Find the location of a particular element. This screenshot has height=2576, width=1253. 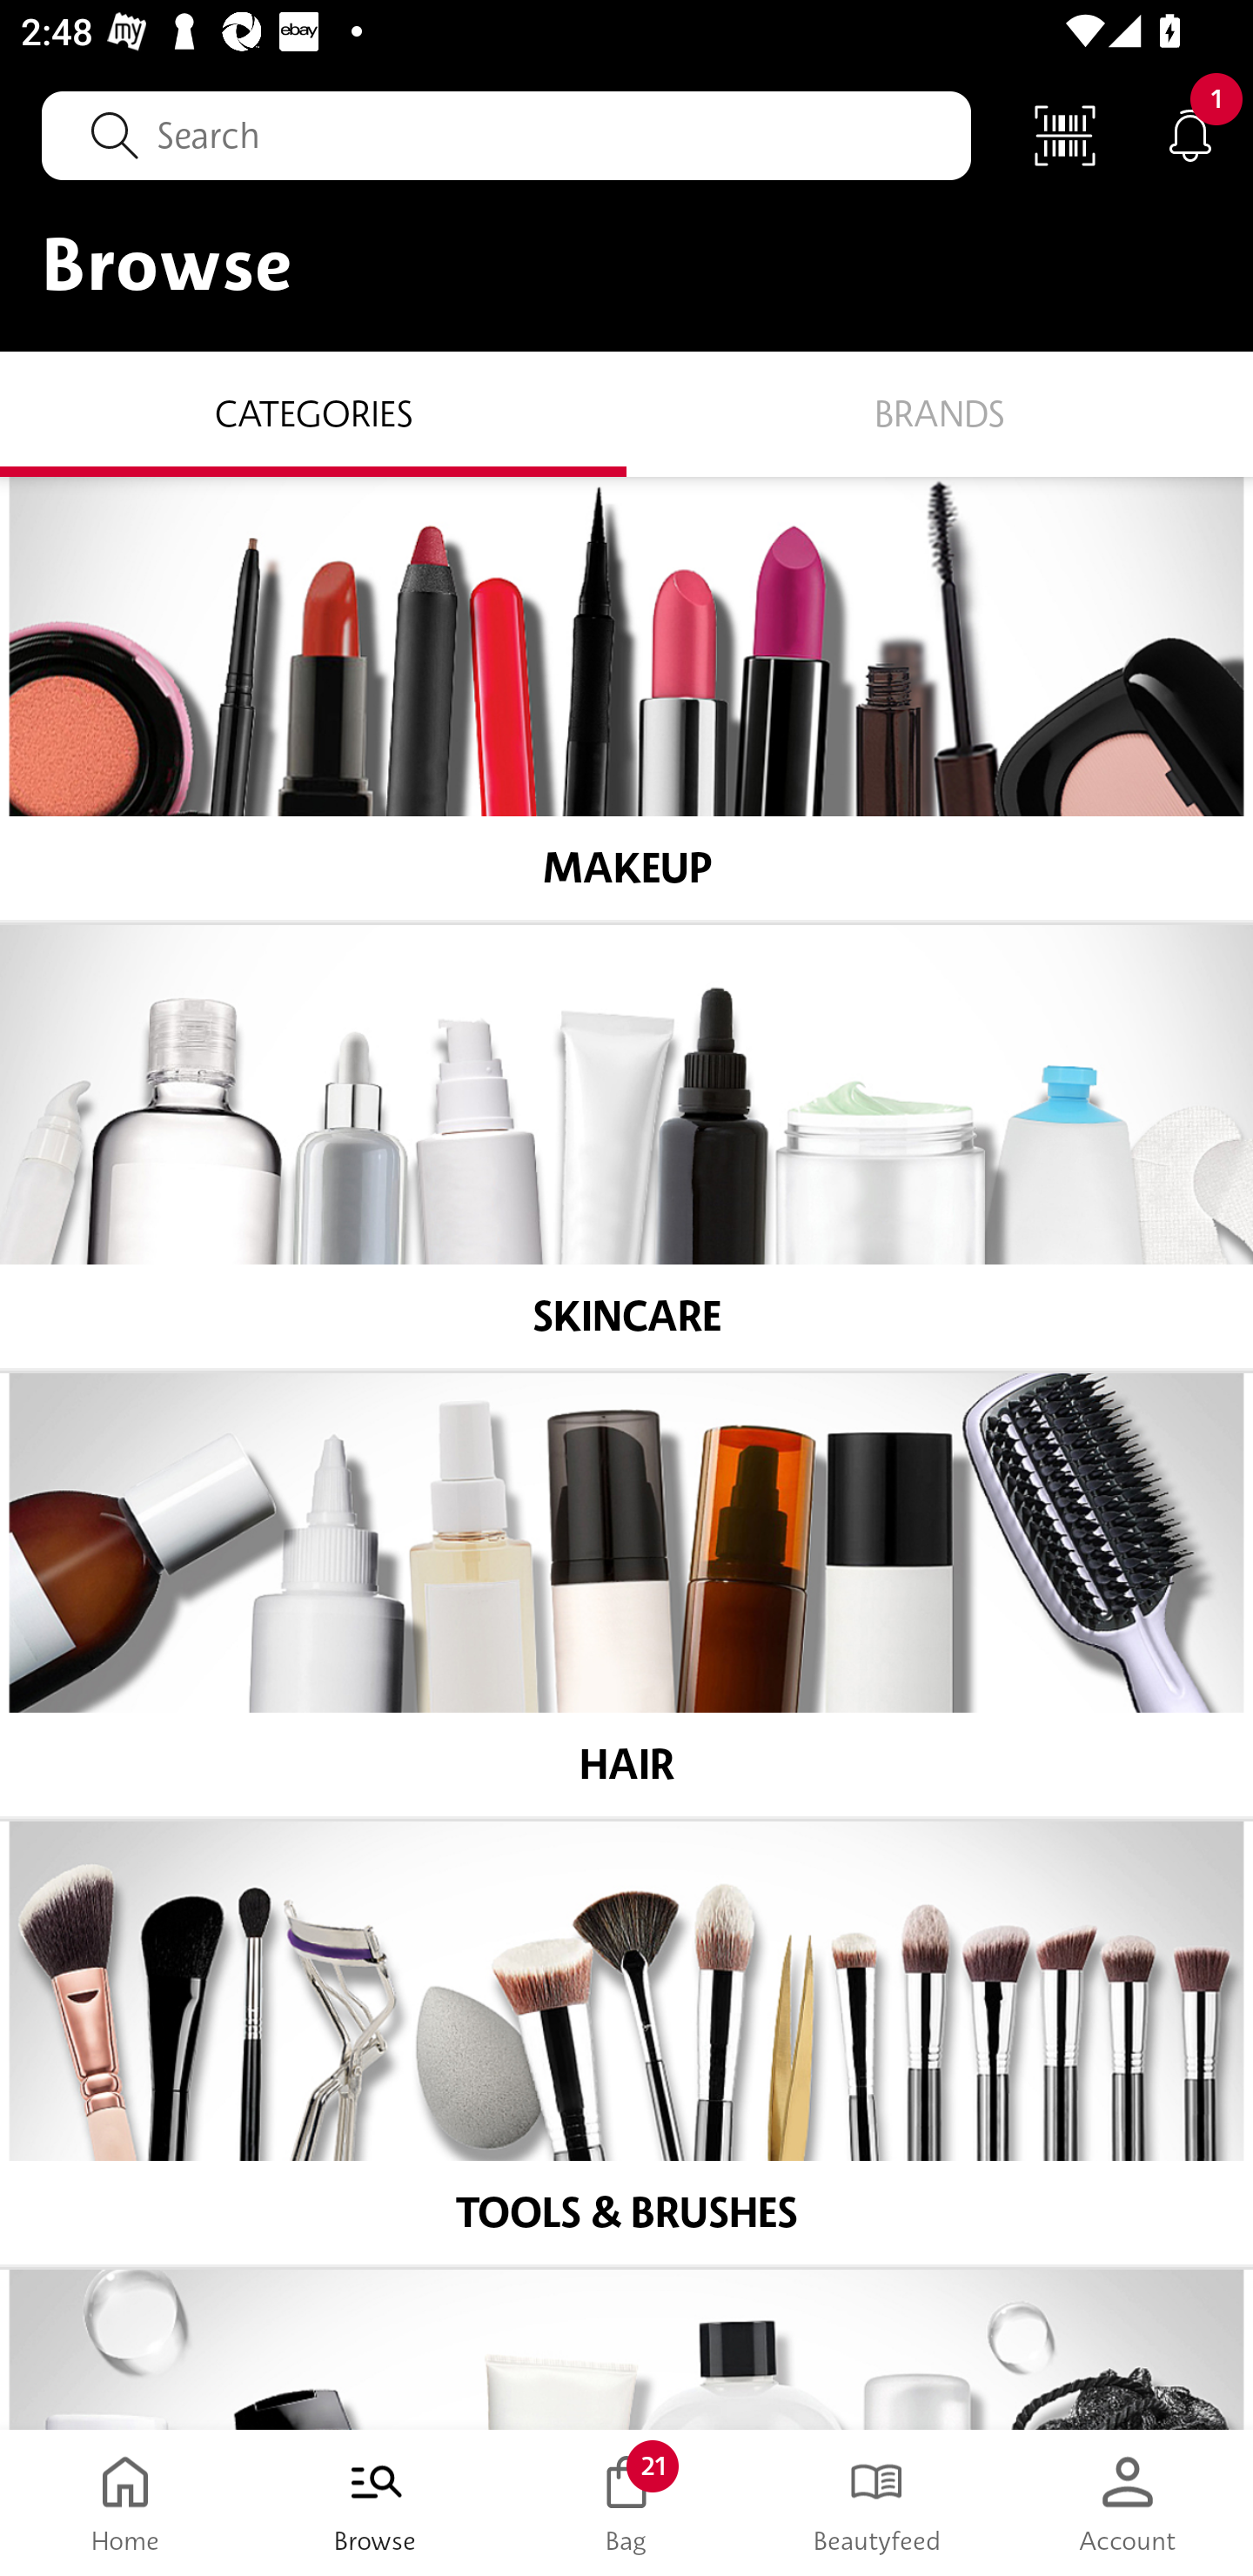

SKINCARE is located at coordinates (626, 1147).